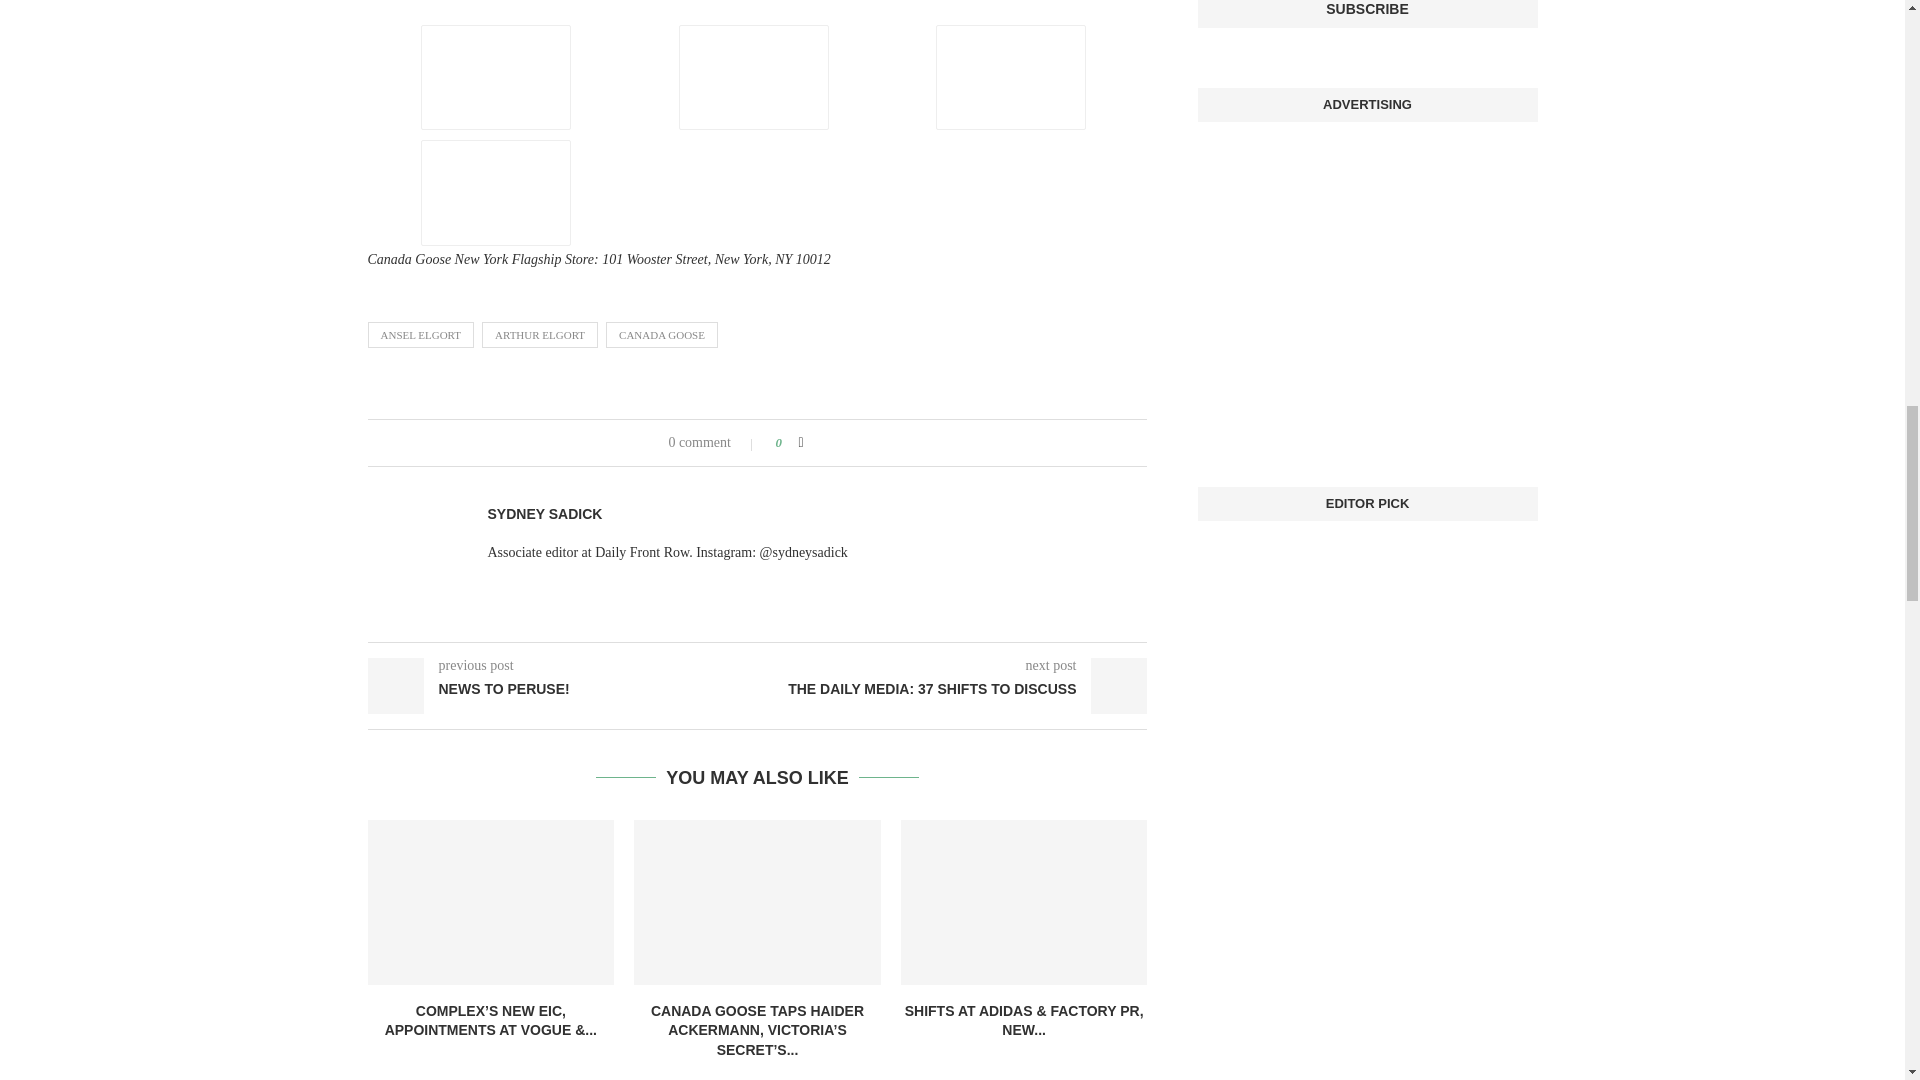 Image resolution: width=1920 pixels, height=1080 pixels. Describe the element at coordinates (421, 334) in the screenshot. I see `ANSEL ELGORT` at that location.